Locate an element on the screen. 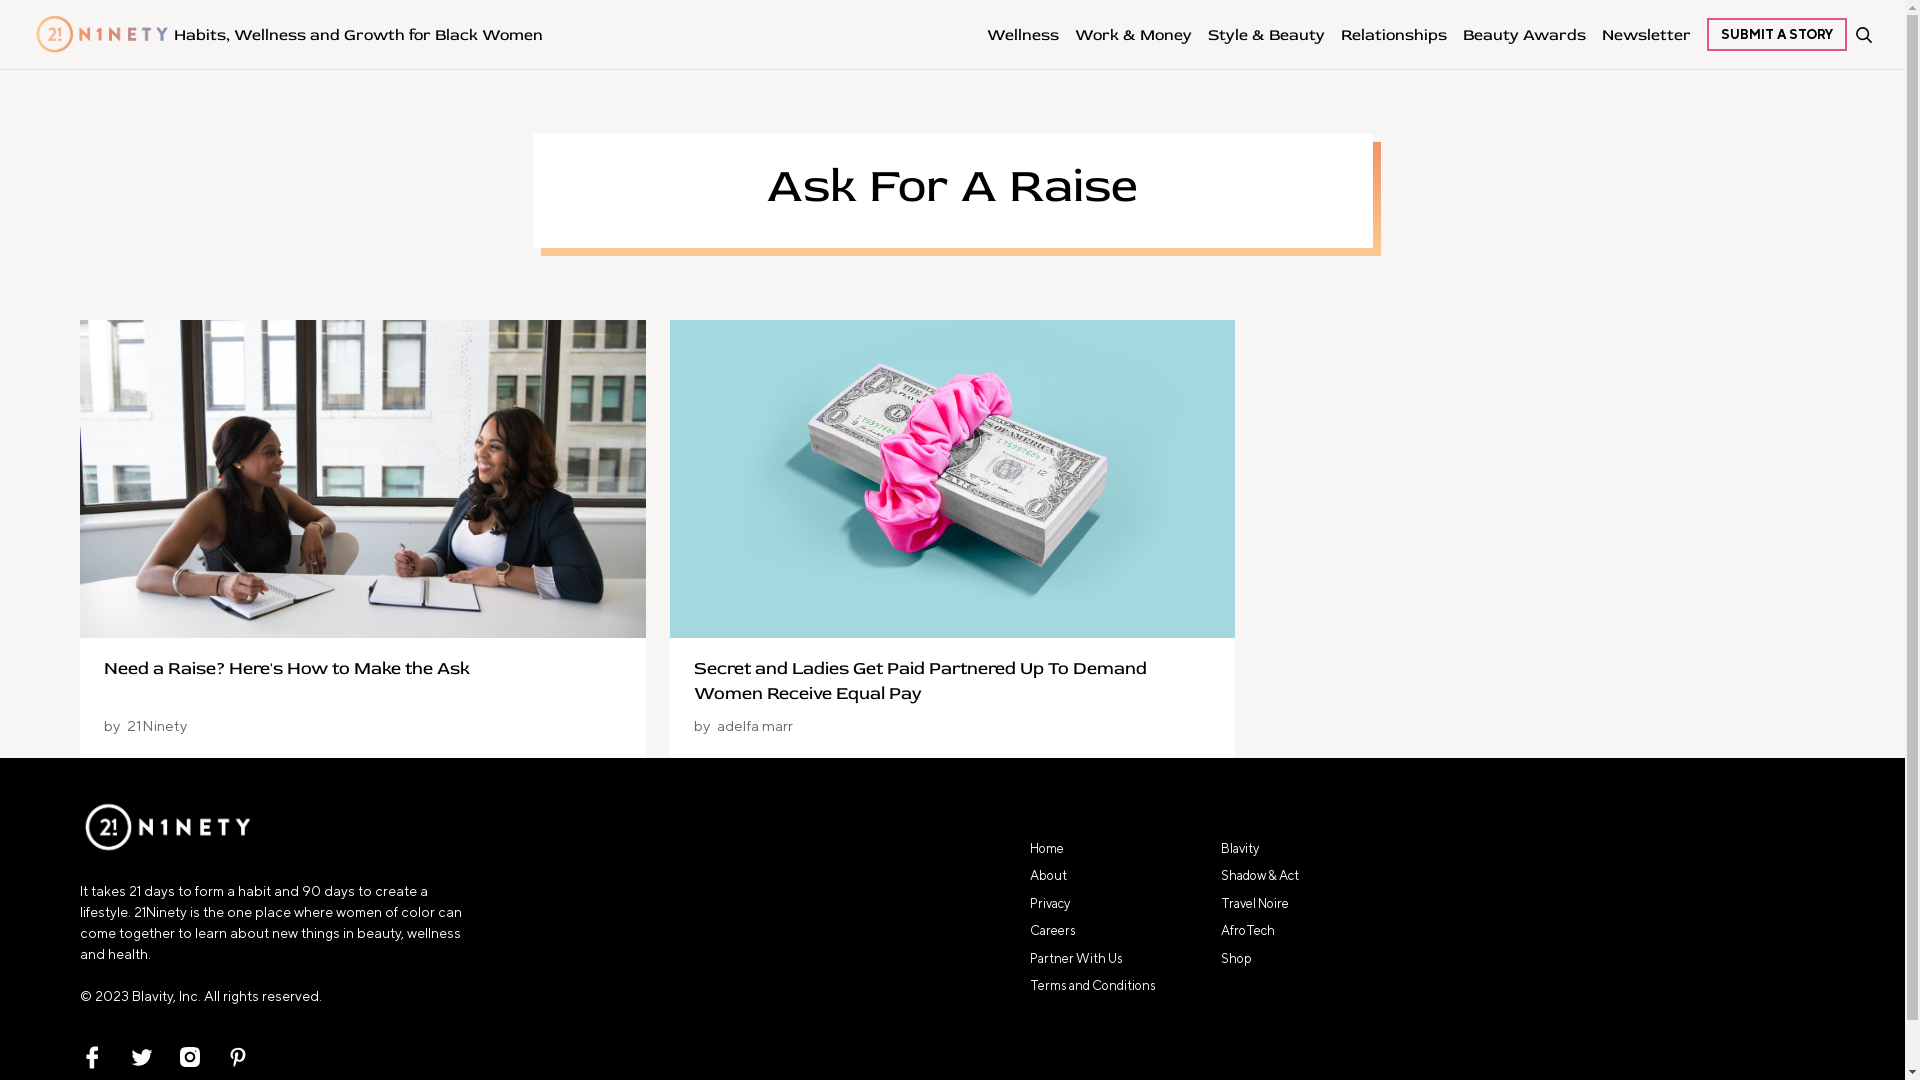 Image resolution: width=1920 pixels, height=1080 pixels. adelfa marr is located at coordinates (755, 726).